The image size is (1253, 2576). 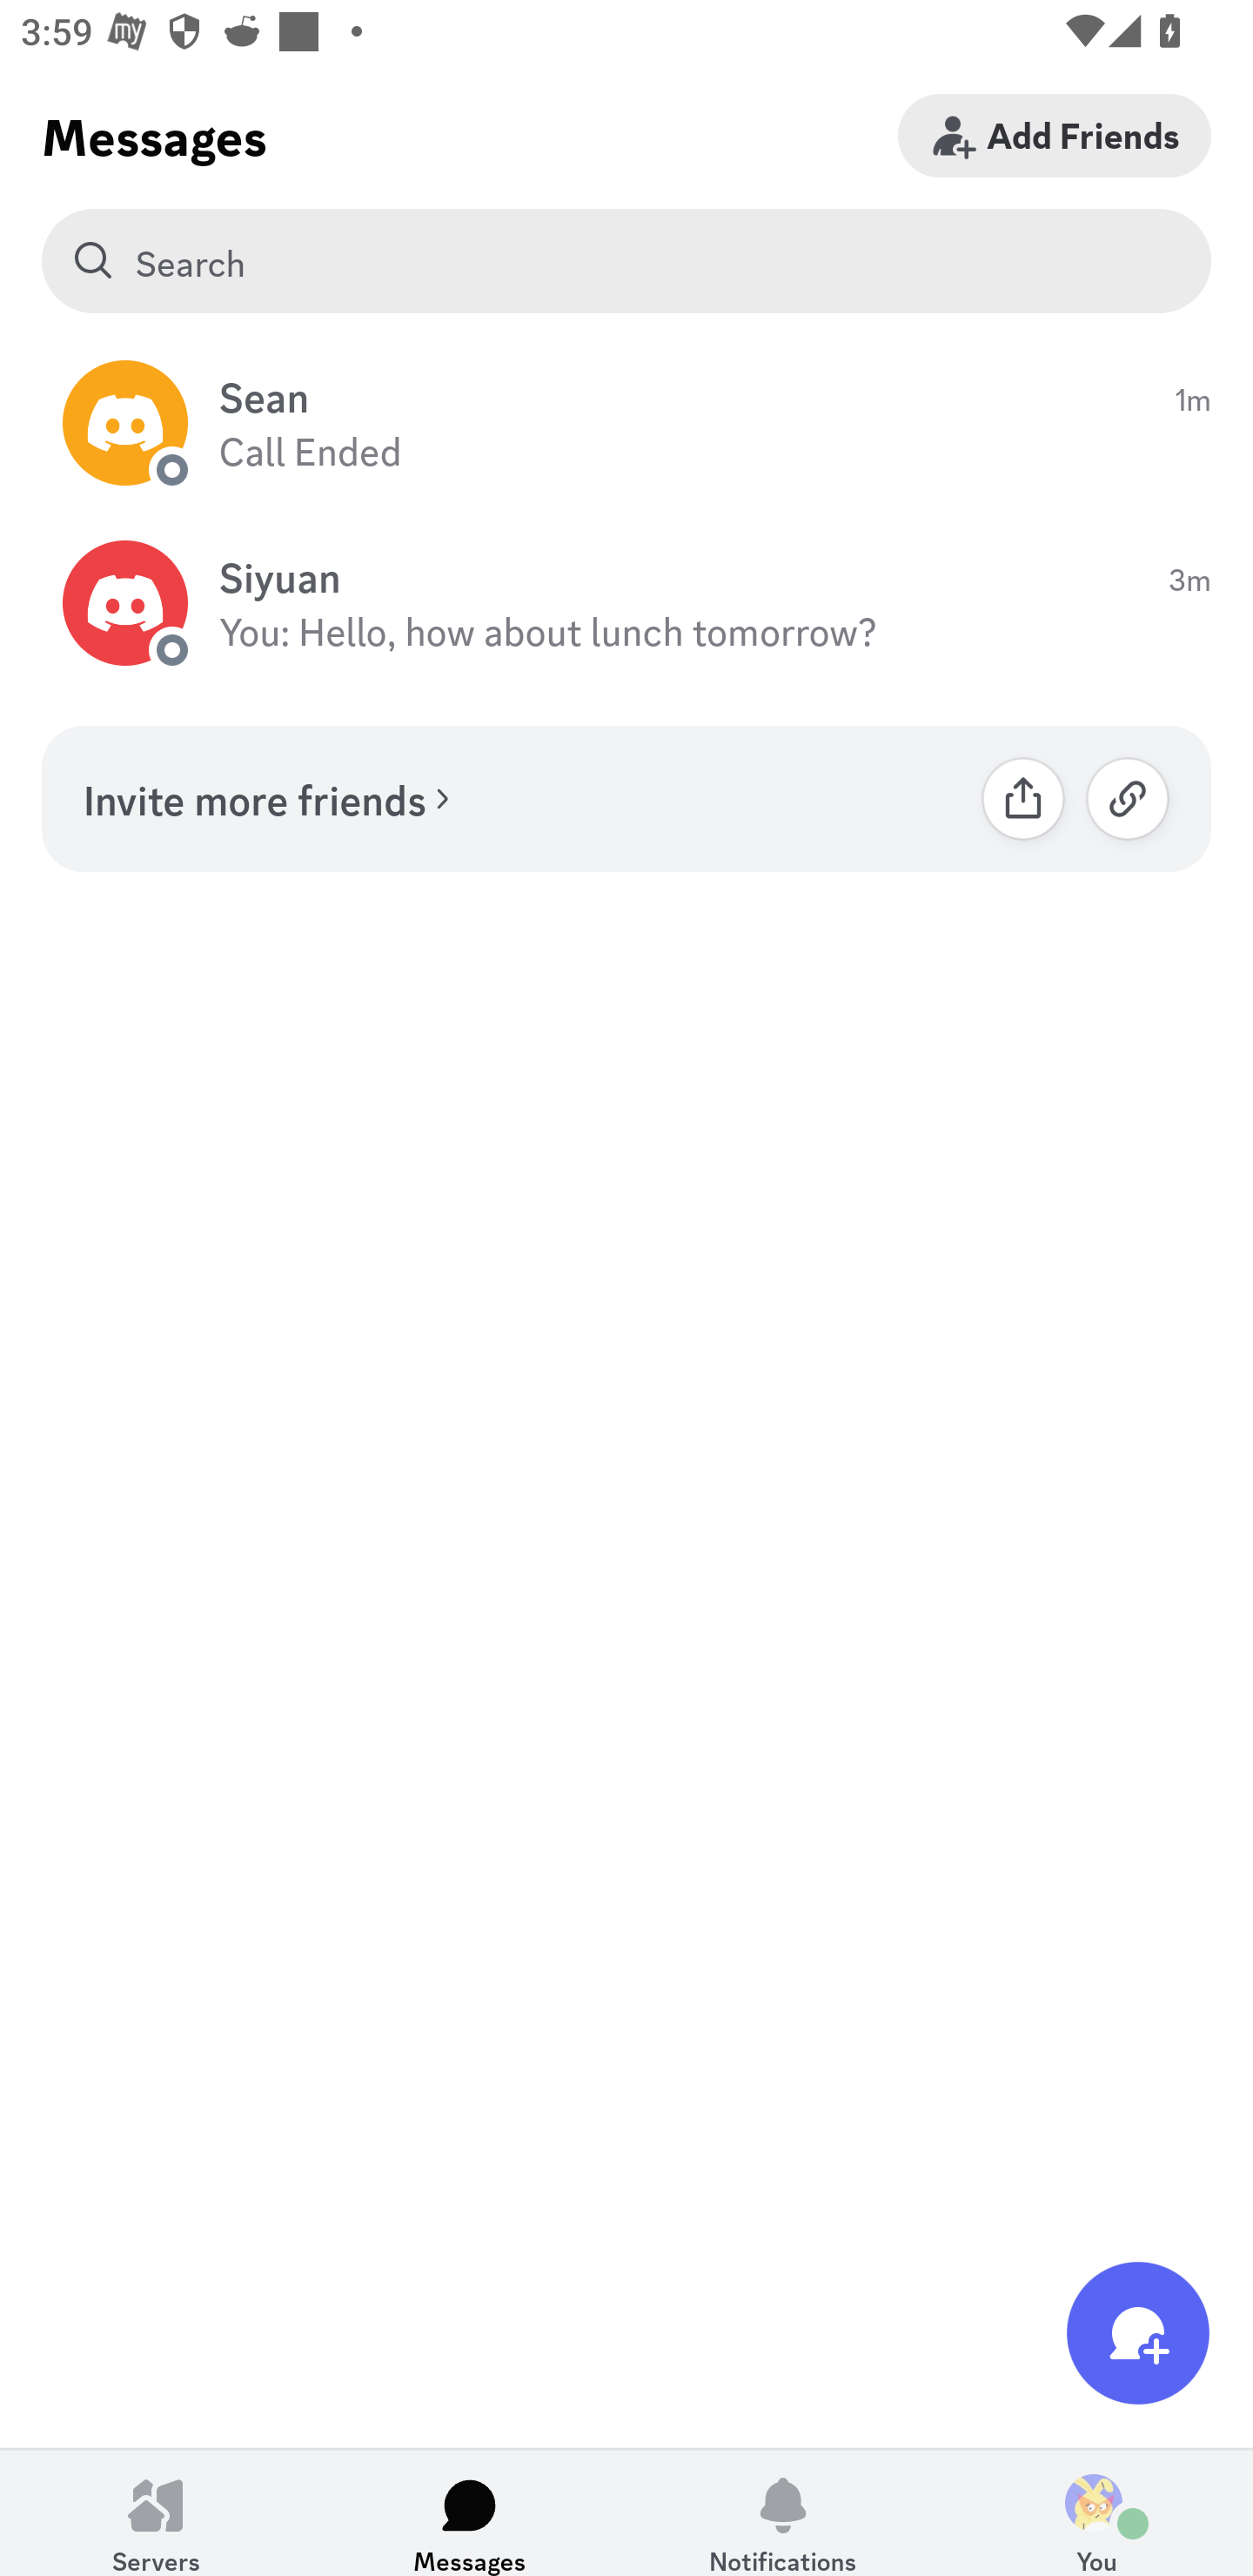 What do you see at coordinates (470, 2512) in the screenshot?
I see `Messages` at bounding box center [470, 2512].